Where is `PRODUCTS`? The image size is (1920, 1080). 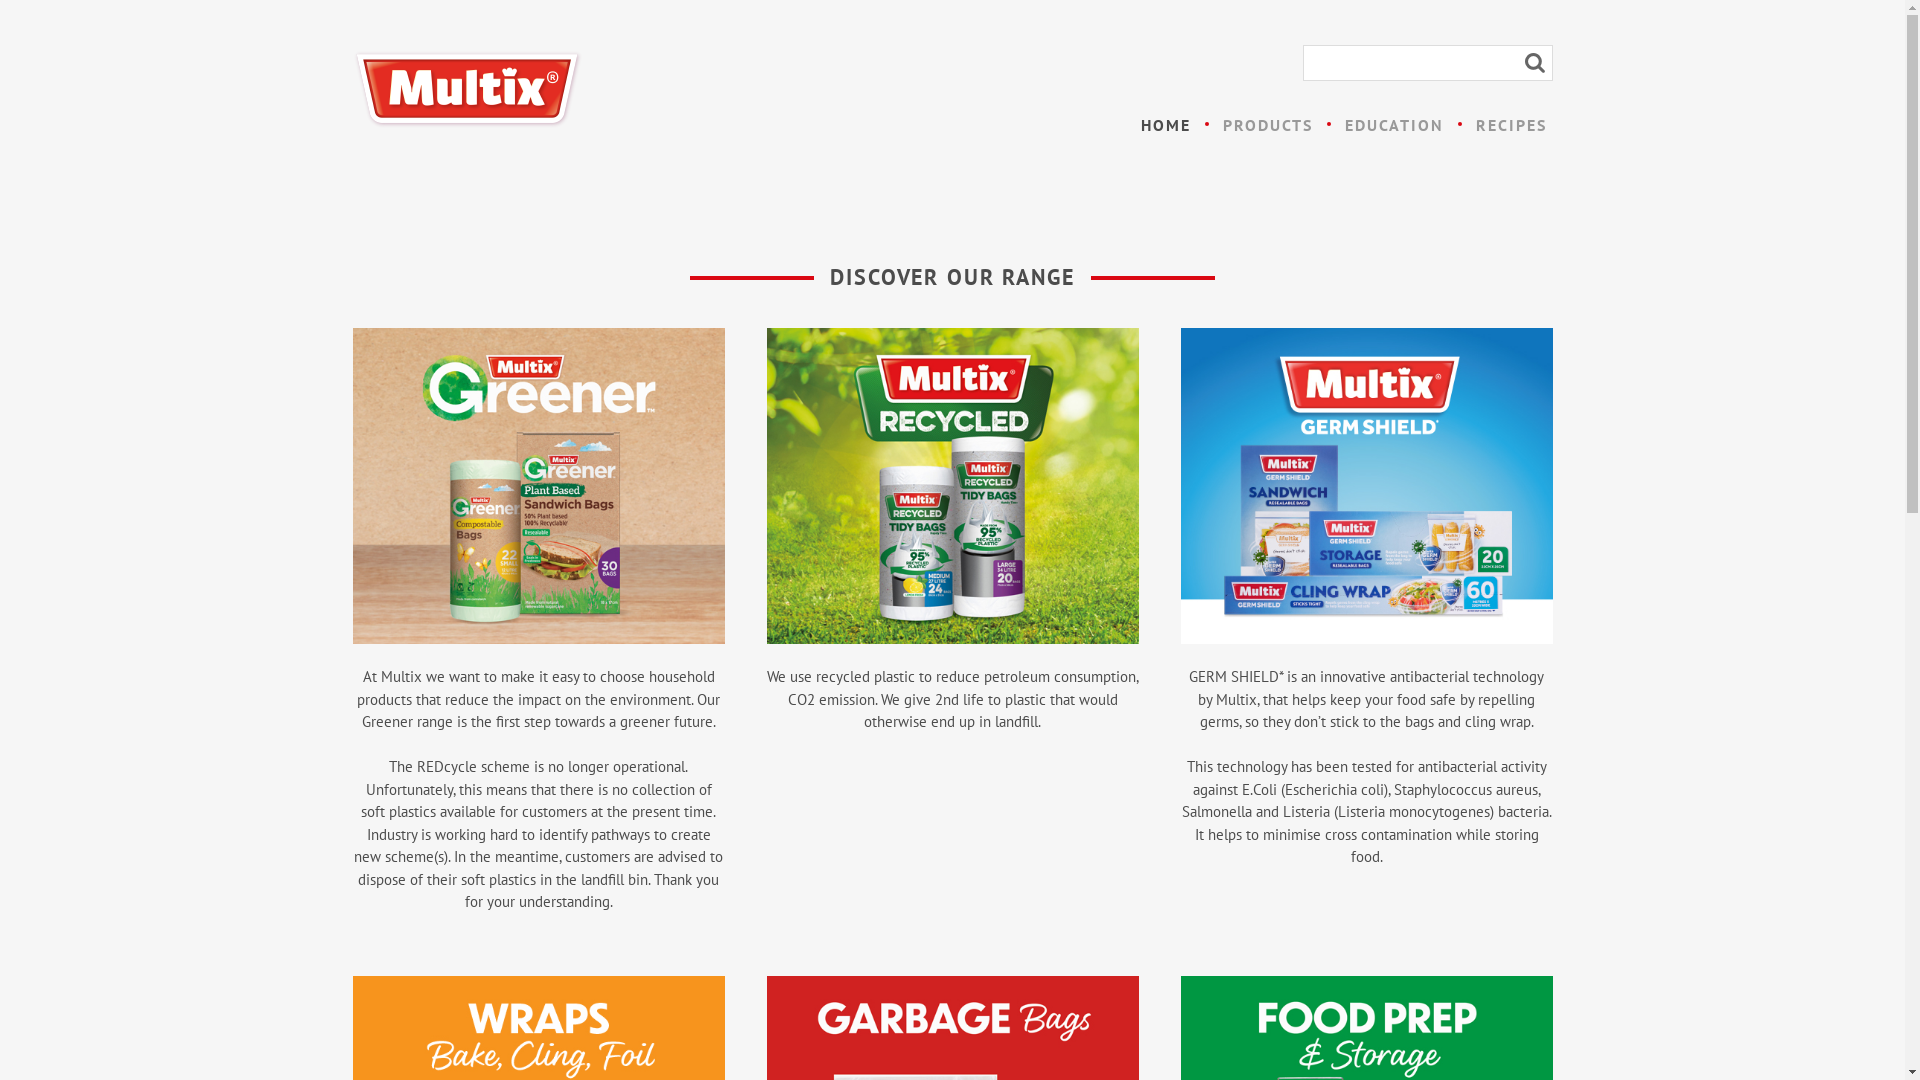 PRODUCTS is located at coordinates (1267, 125).